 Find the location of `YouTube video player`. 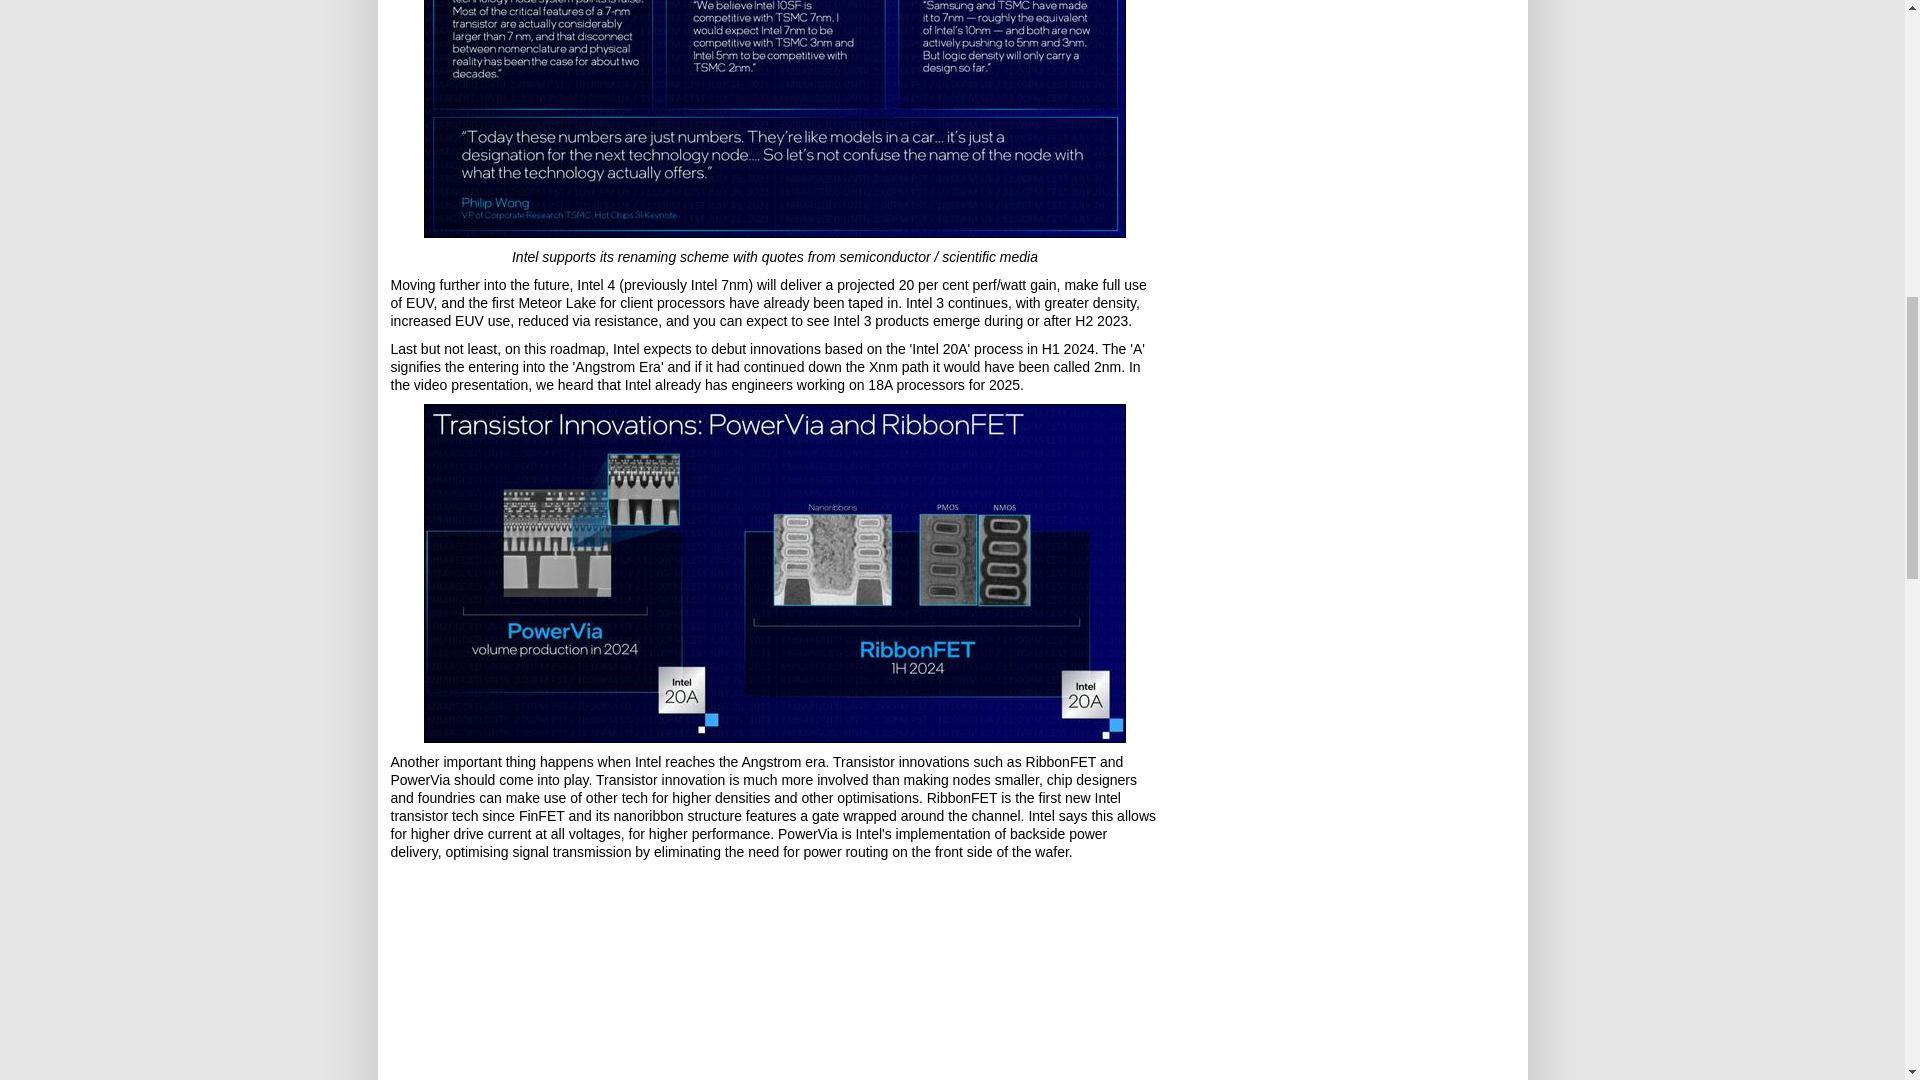

YouTube video player is located at coordinates (774, 975).